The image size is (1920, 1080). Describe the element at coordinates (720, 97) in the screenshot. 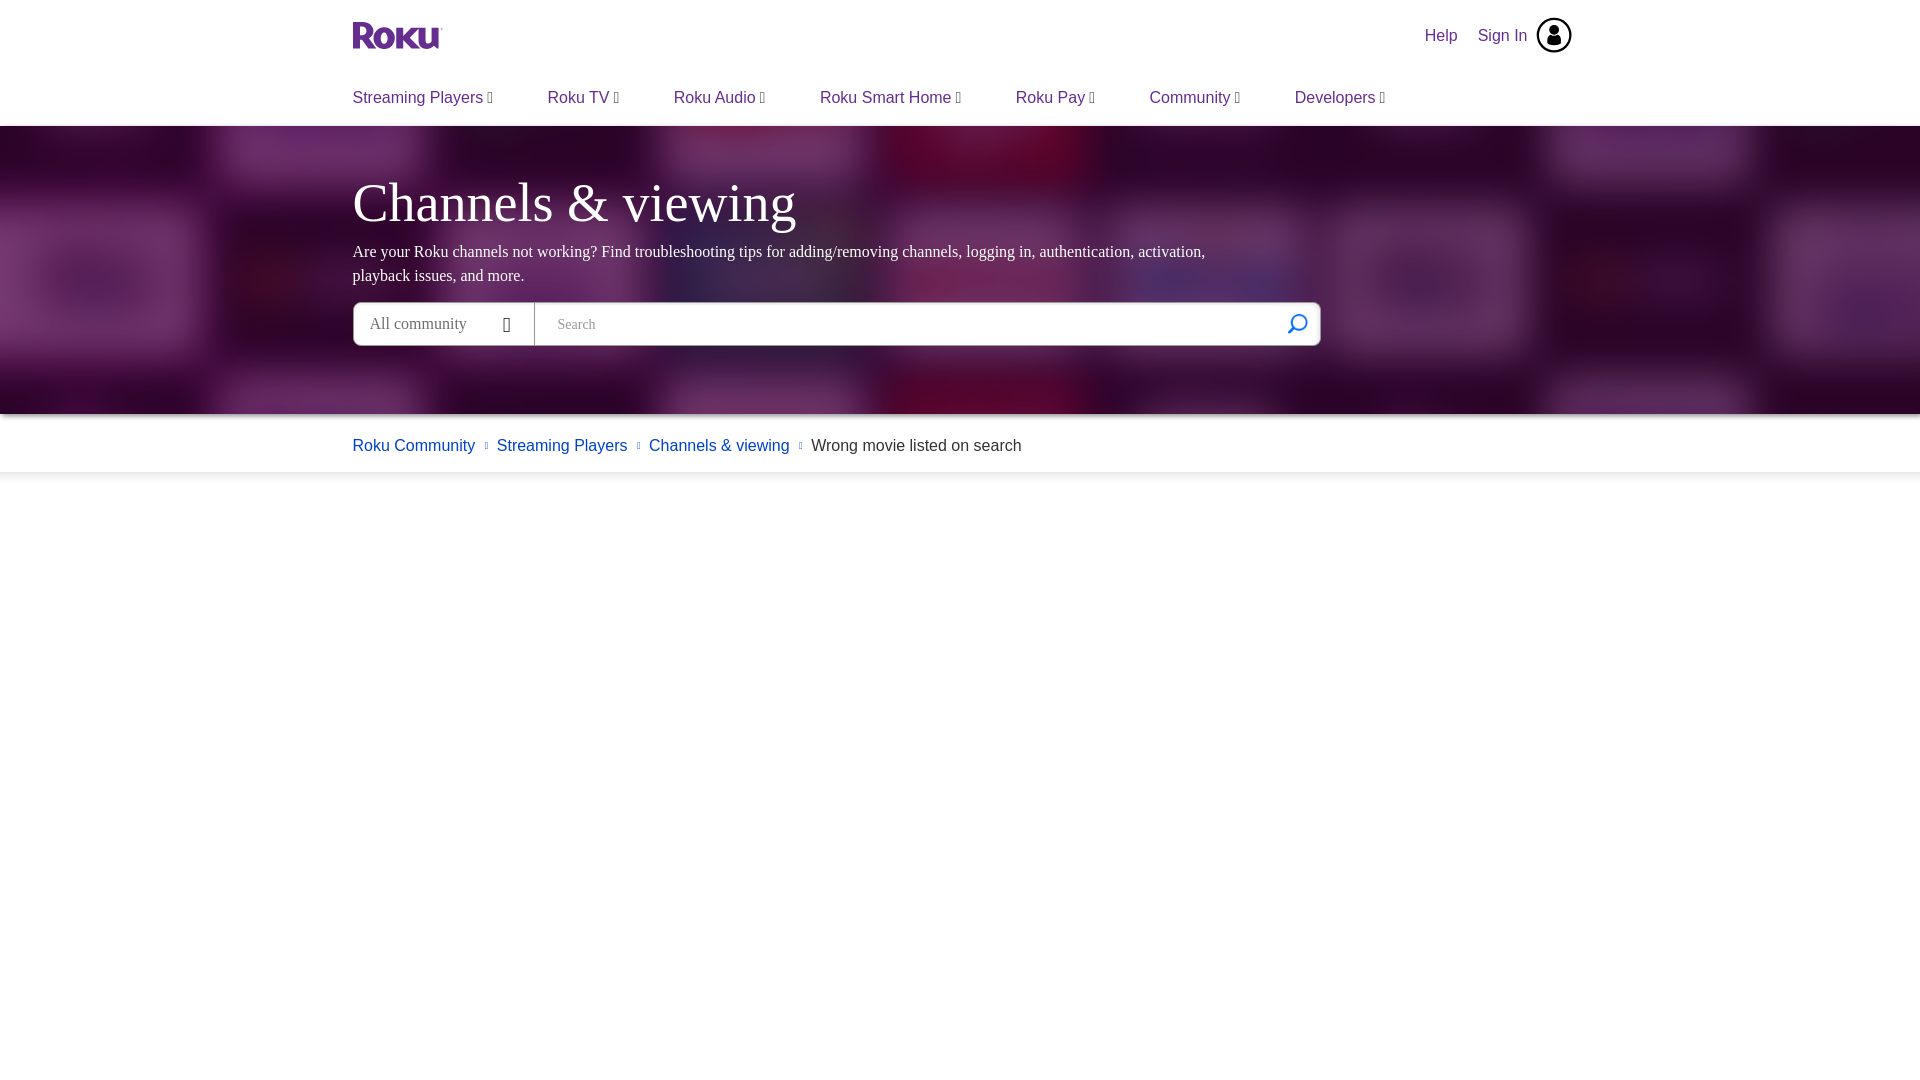

I see `Roku Audio` at that location.